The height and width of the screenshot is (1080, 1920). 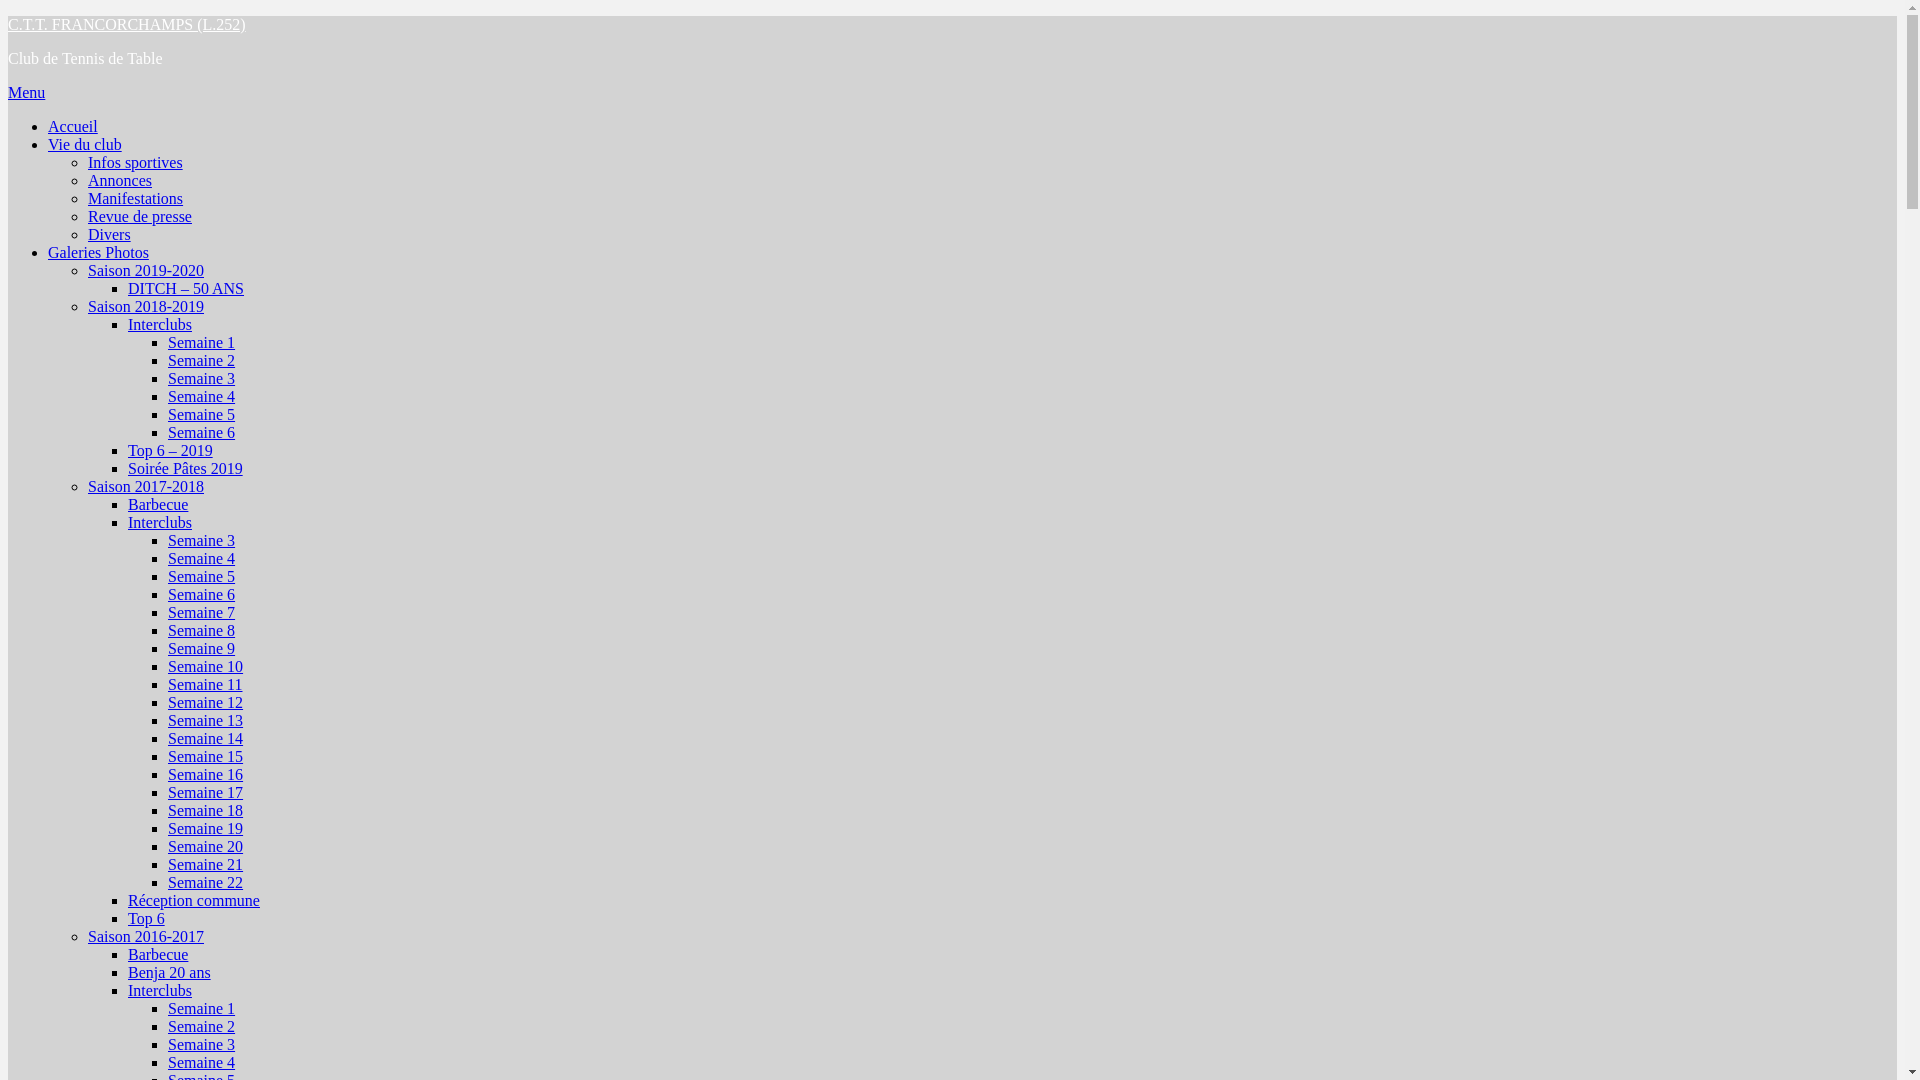 What do you see at coordinates (146, 918) in the screenshot?
I see `Top 6` at bounding box center [146, 918].